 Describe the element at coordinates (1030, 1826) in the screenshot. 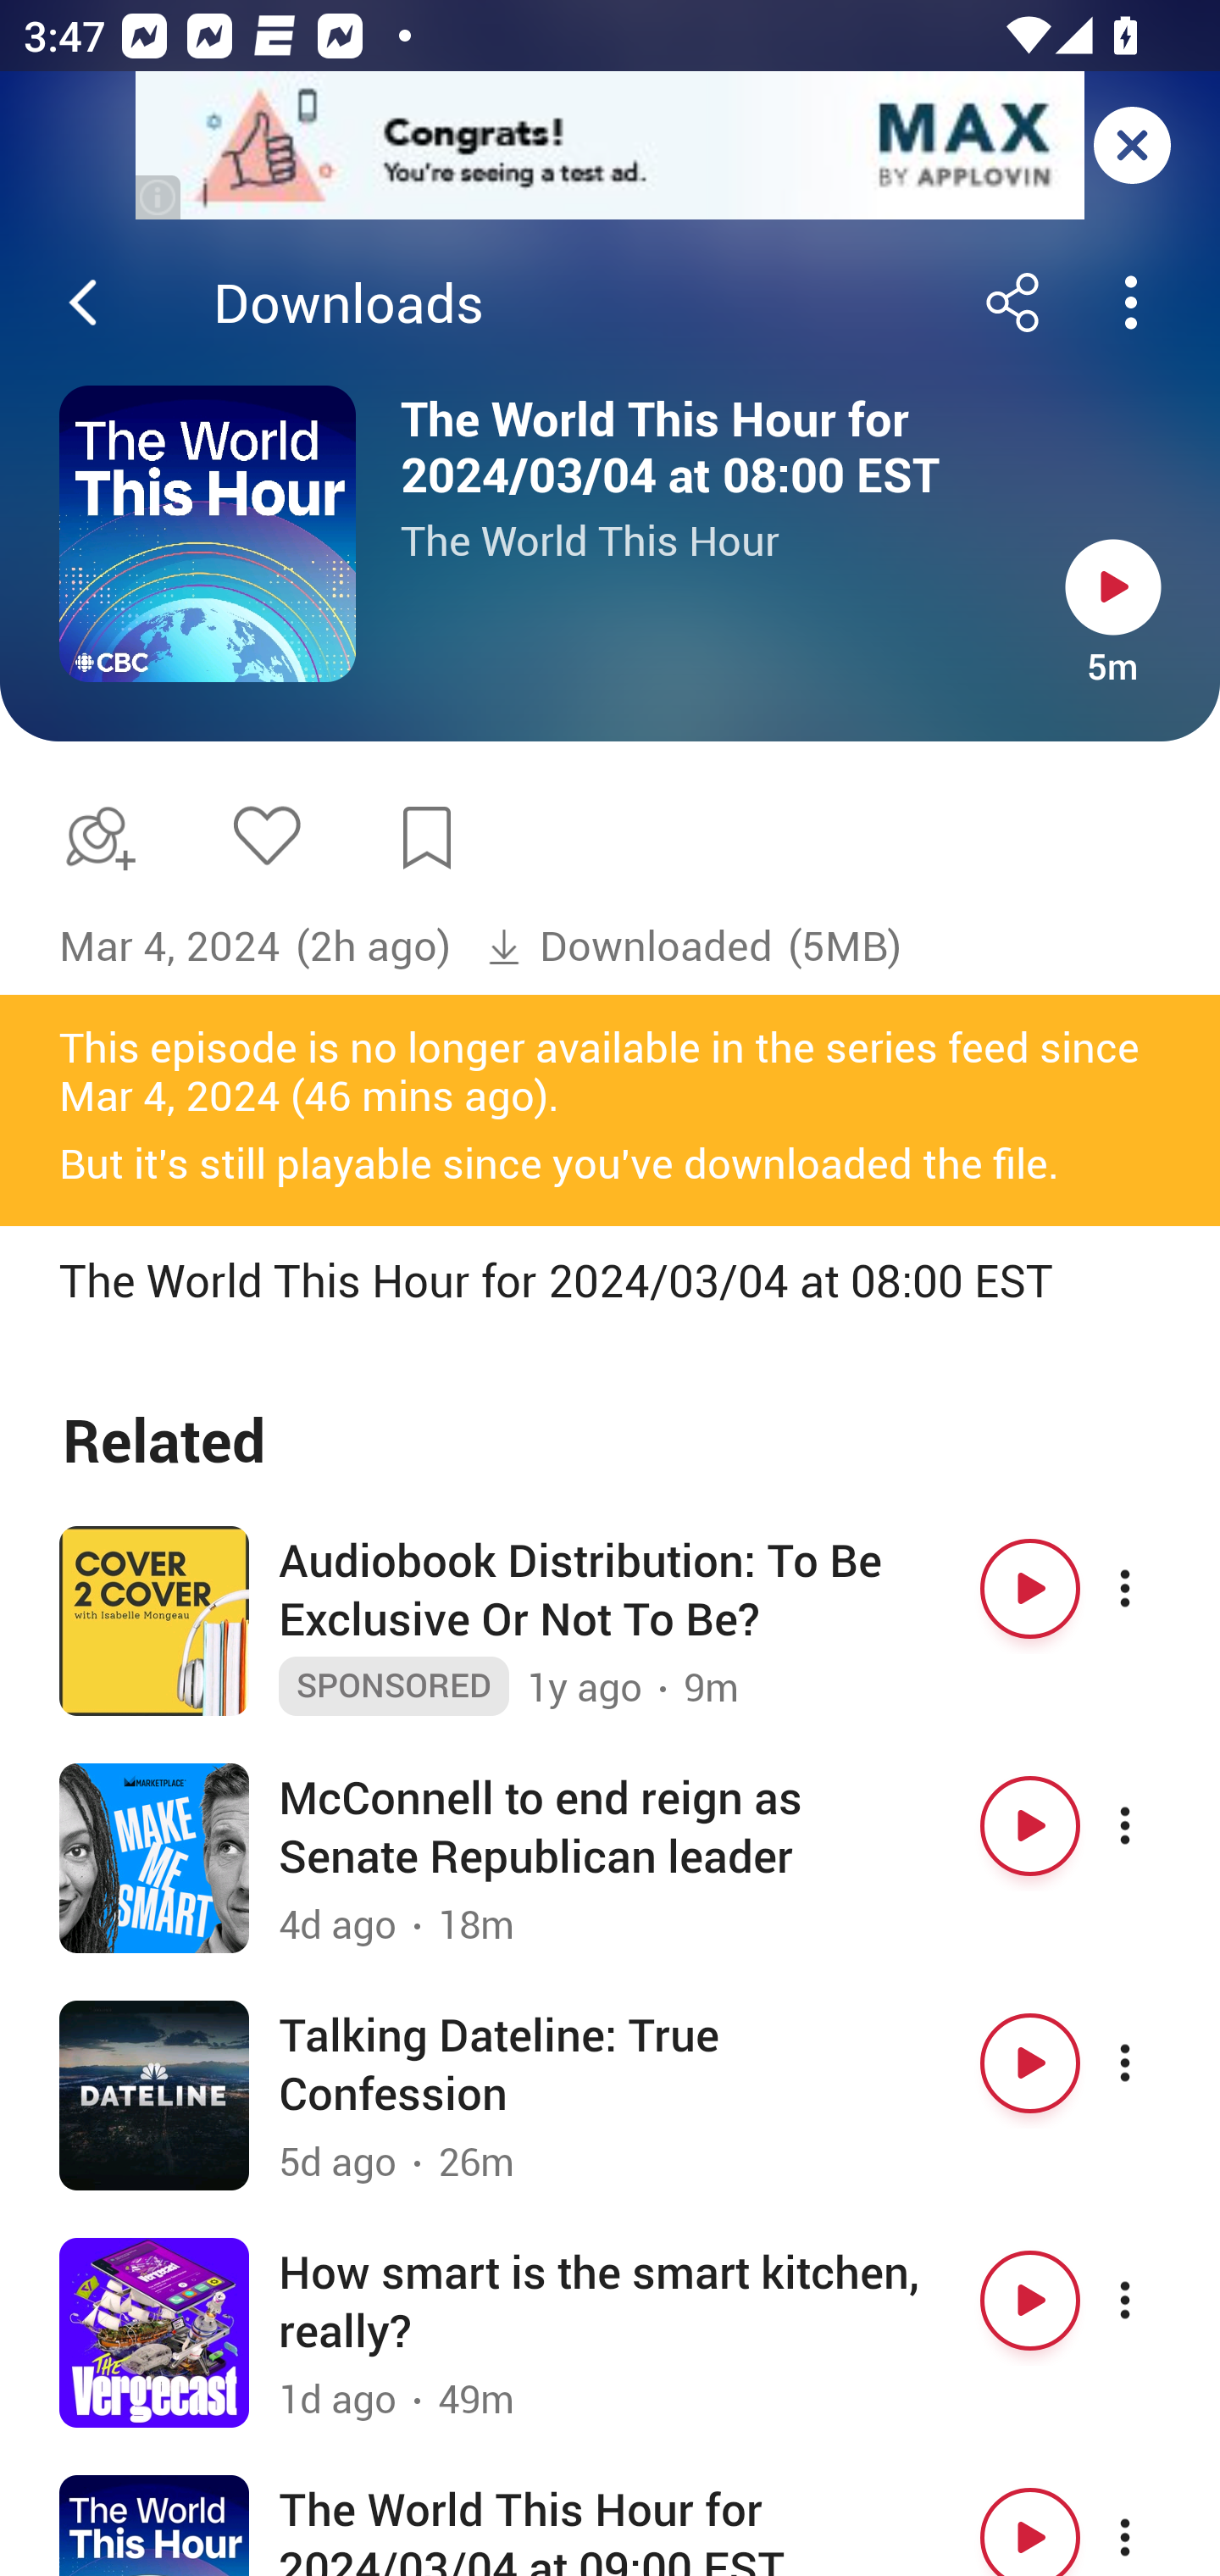

I see `Play button` at that location.